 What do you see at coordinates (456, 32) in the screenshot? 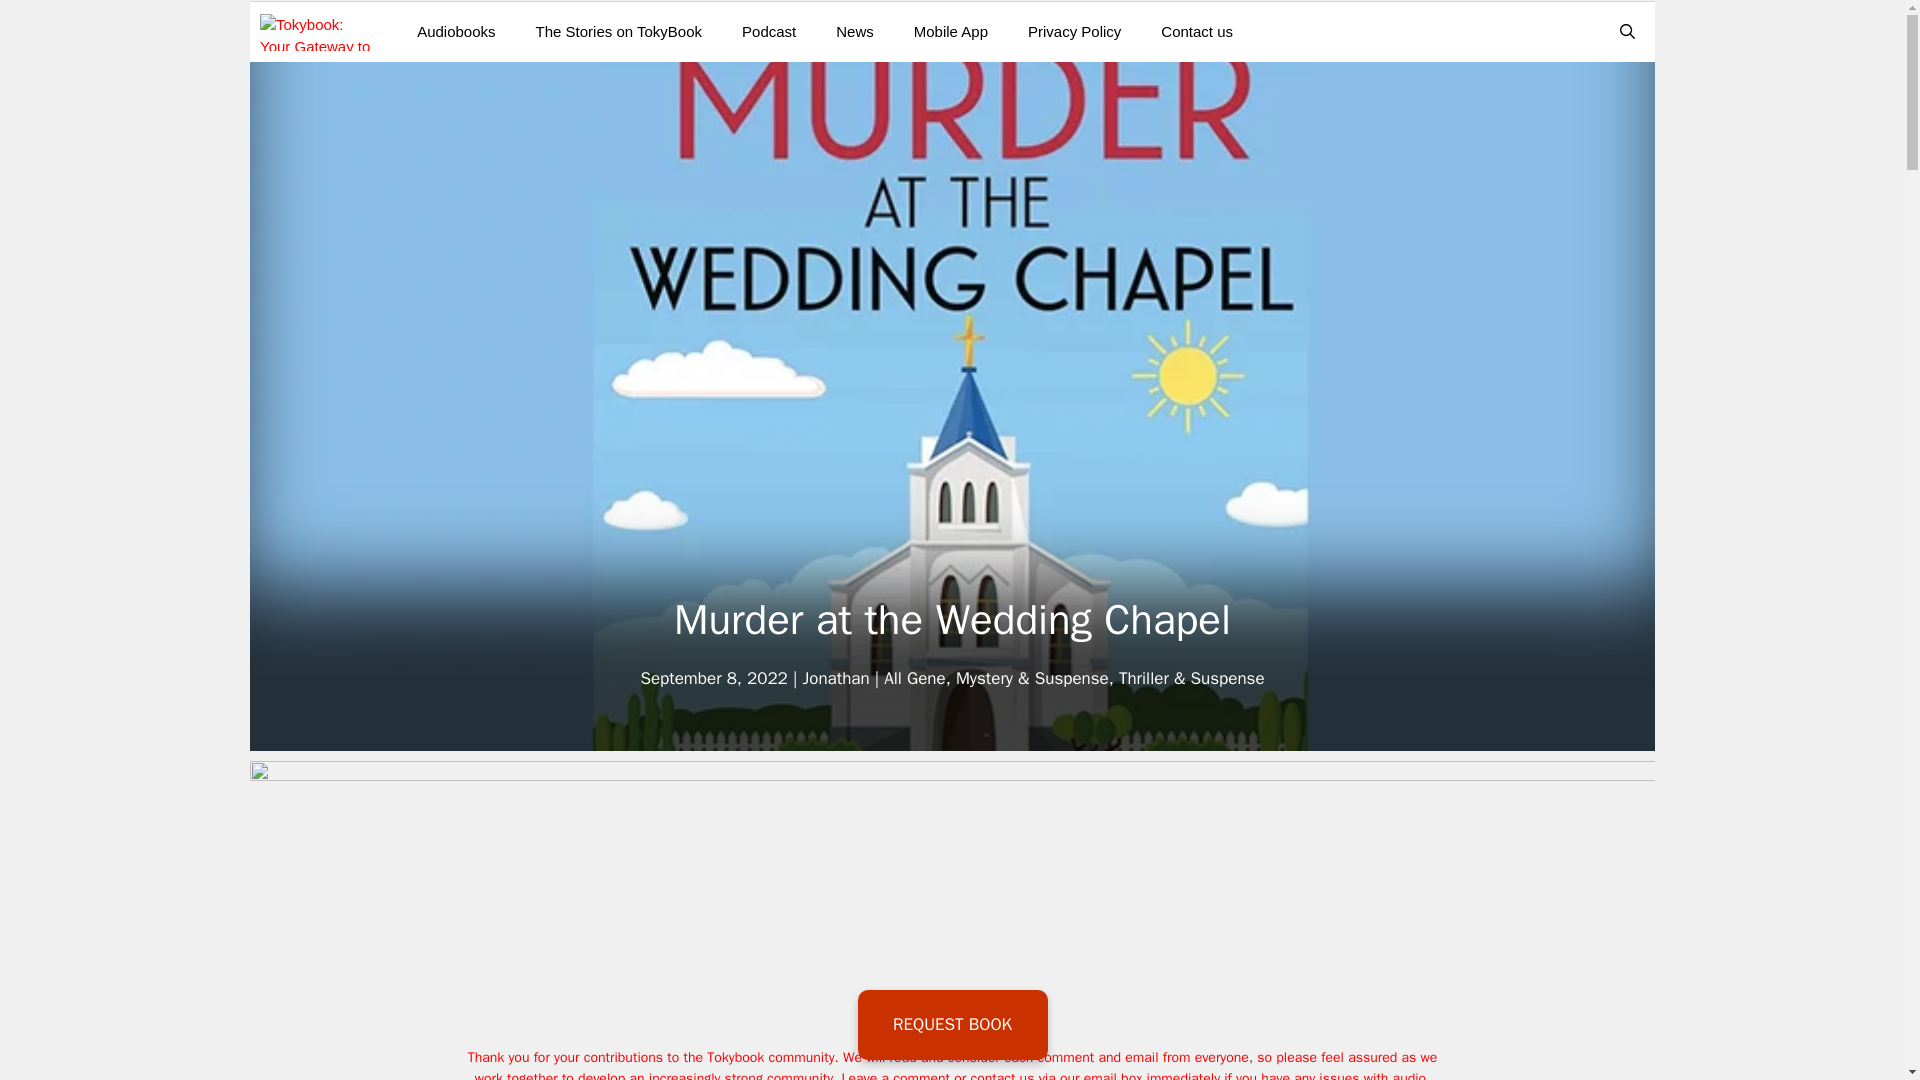
I see `Audiobooks` at bounding box center [456, 32].